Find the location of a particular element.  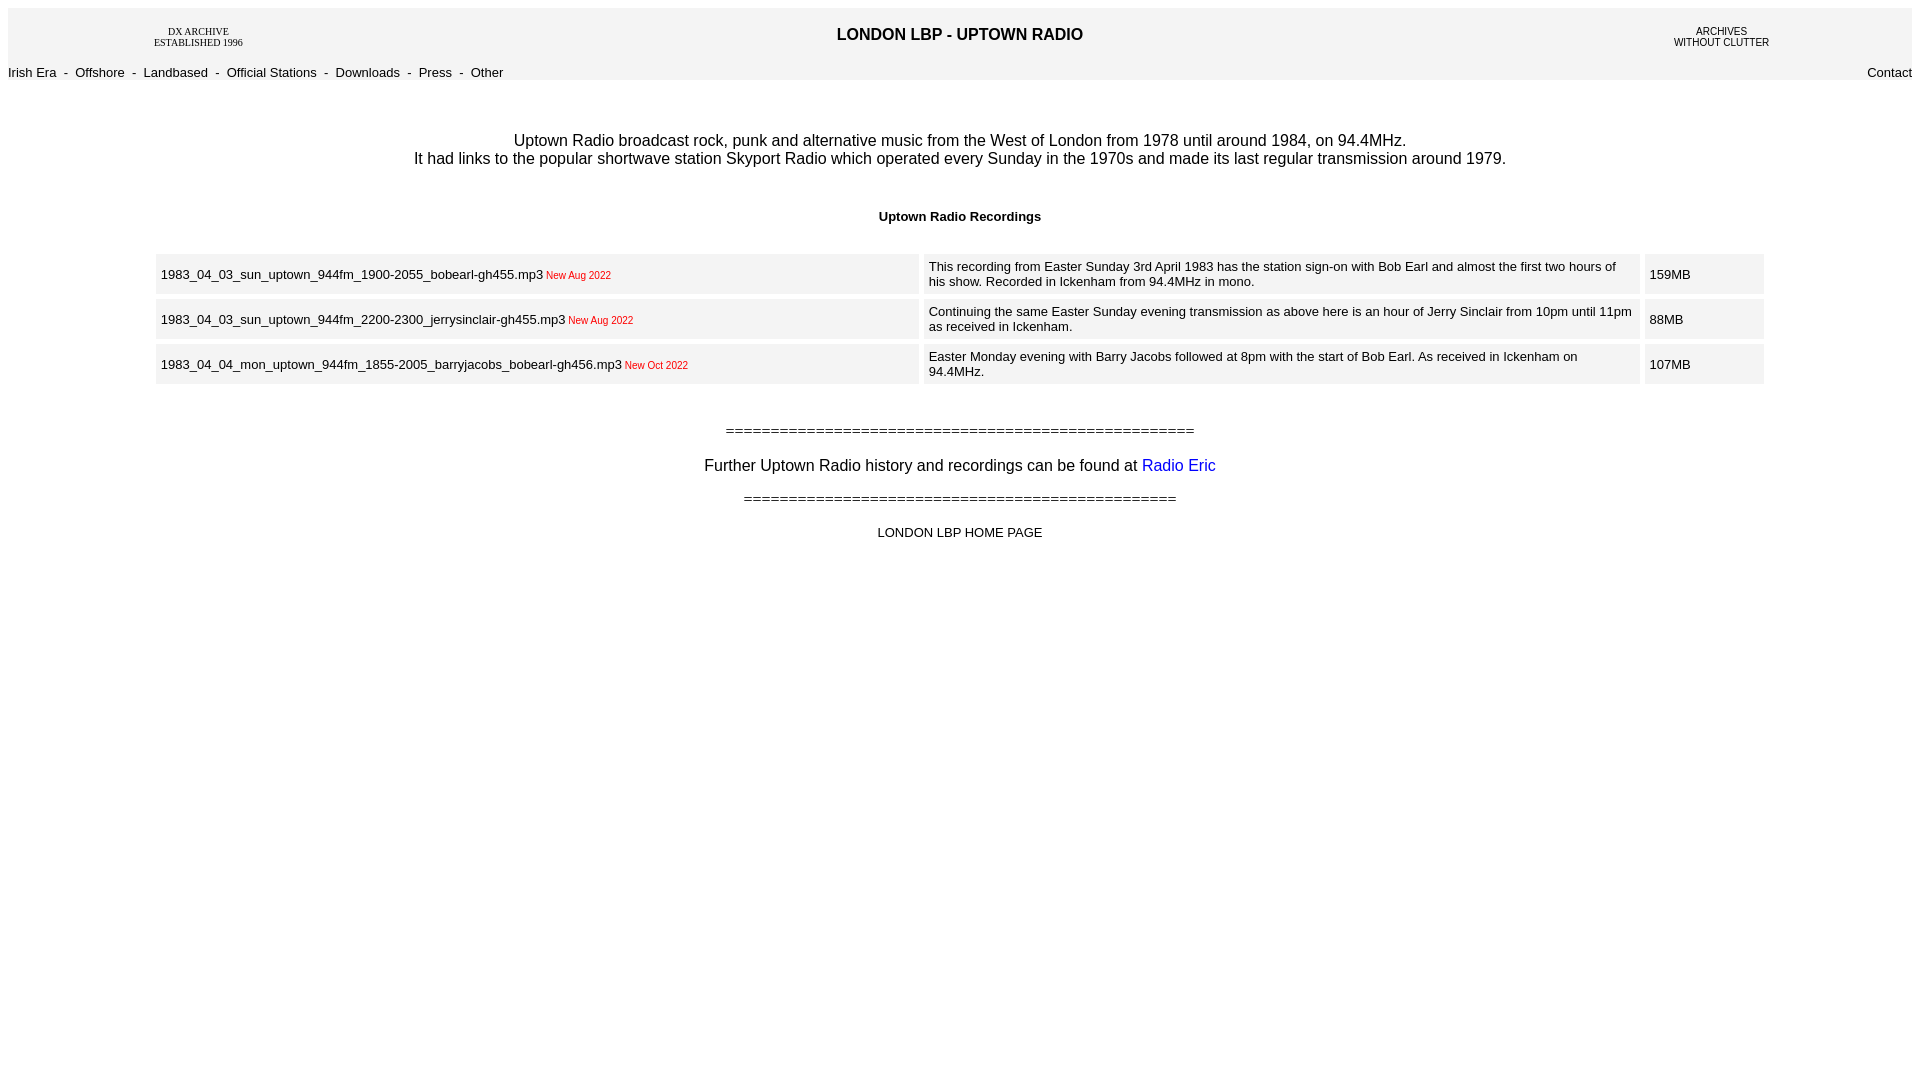

Contact is located at coordinates (1889, 72).